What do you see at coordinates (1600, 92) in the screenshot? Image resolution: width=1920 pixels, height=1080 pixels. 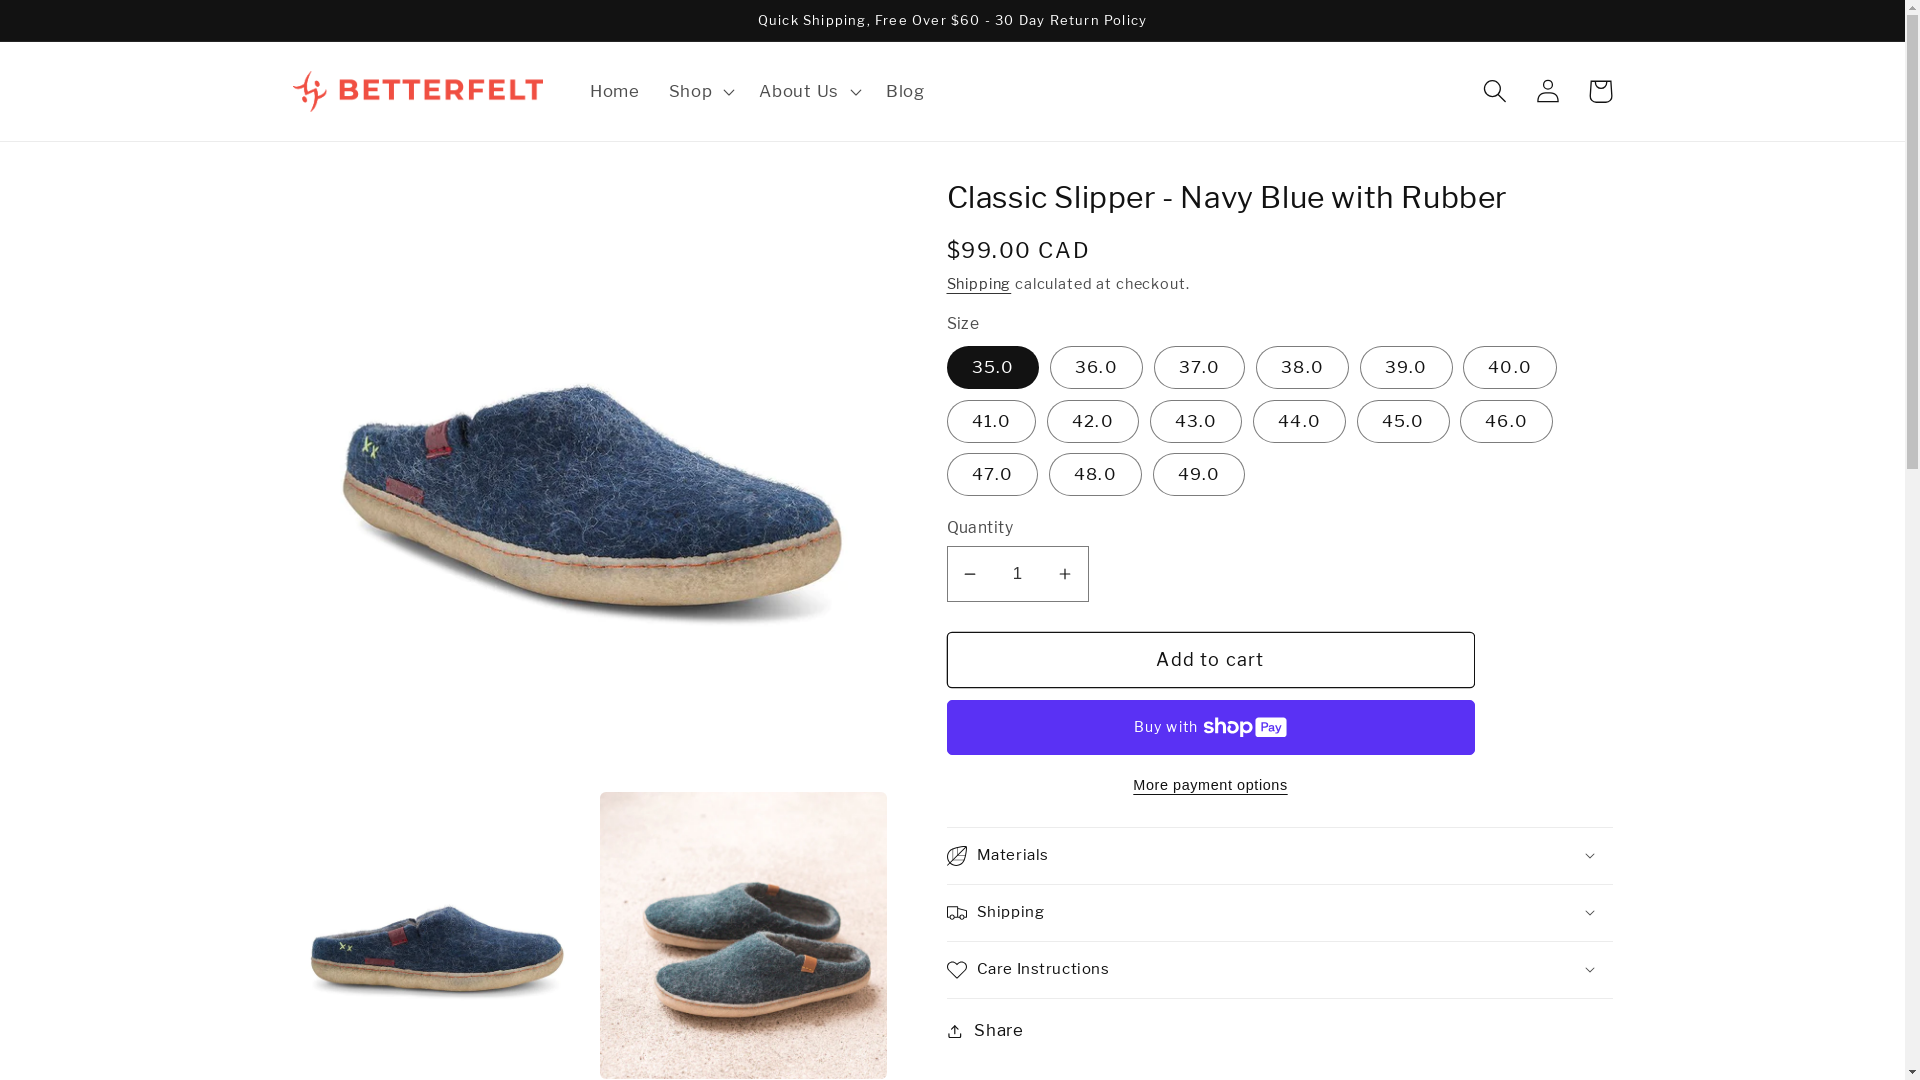 I see `Cart` at bounding box center [1600, 92].